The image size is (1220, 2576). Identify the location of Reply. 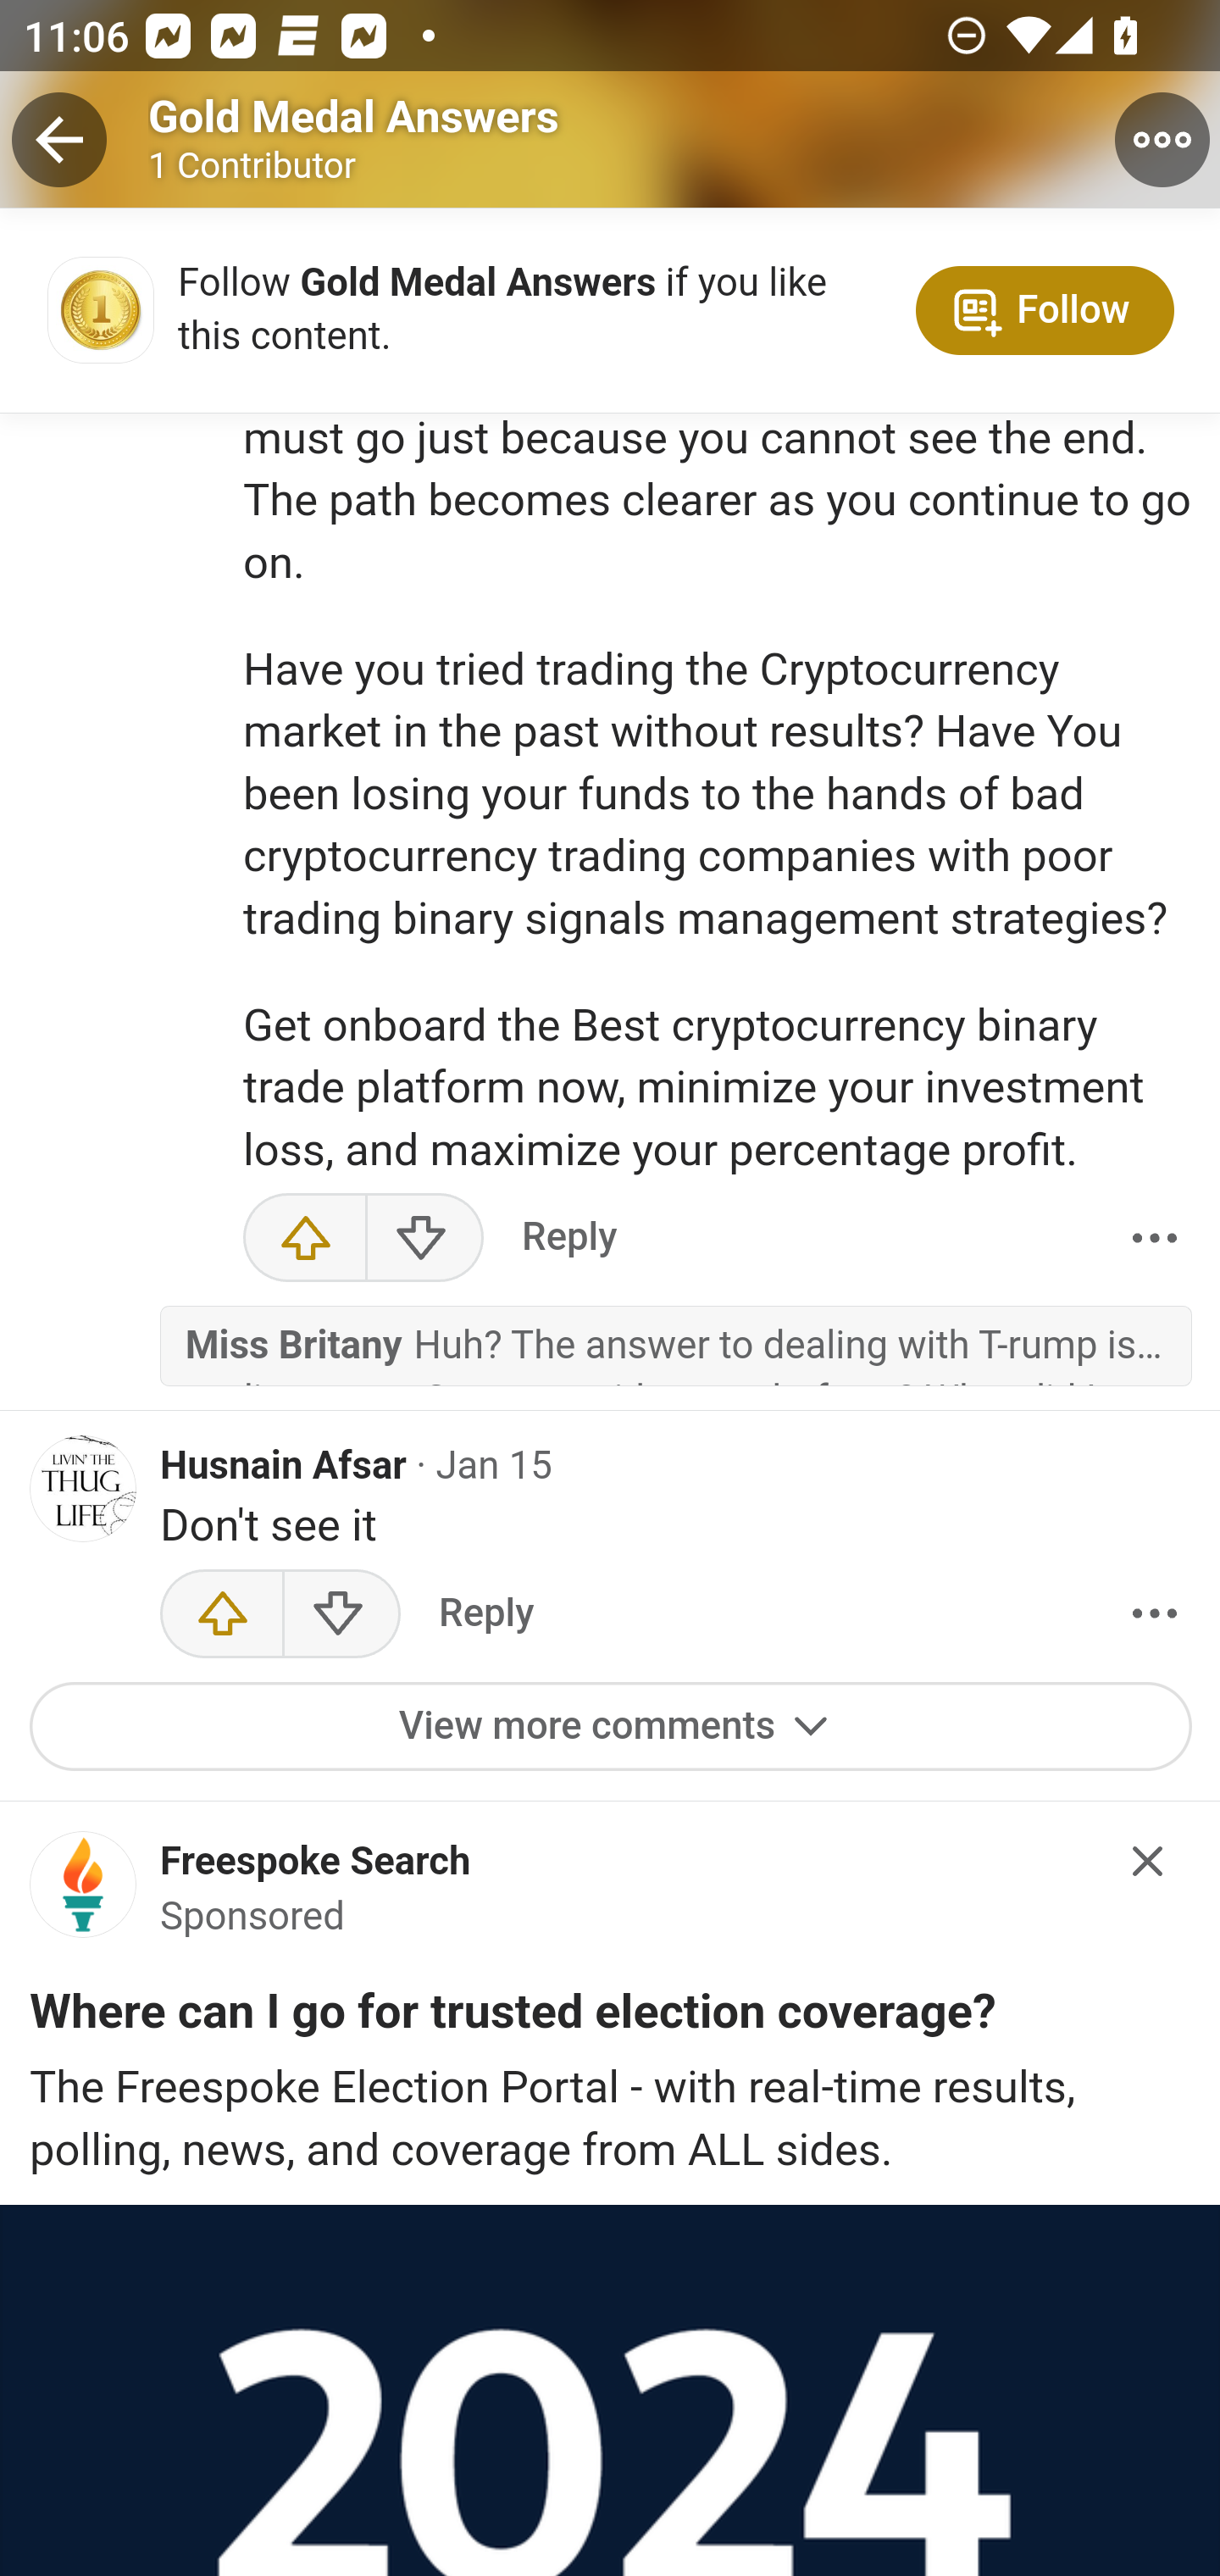
(485, 1616).